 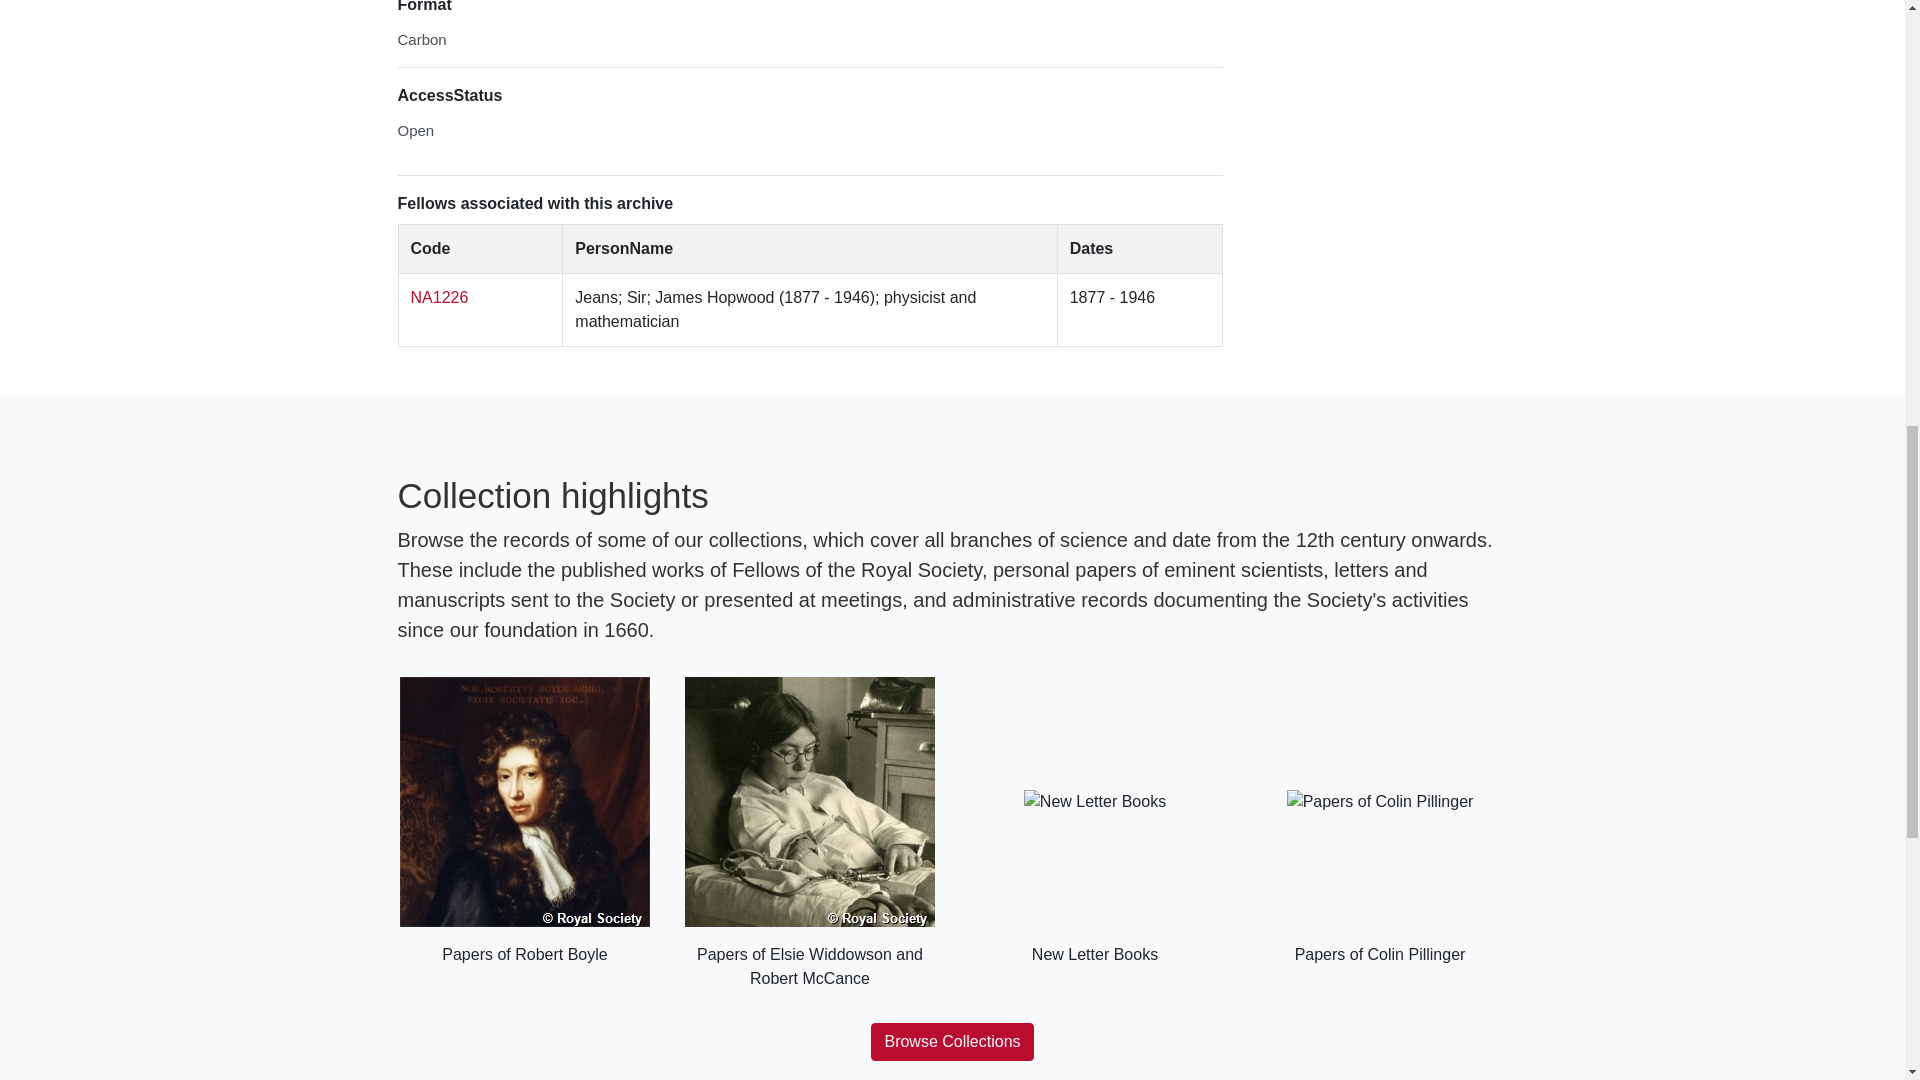 What do you see at coordinates (952, 1041) in the screenshot?
I see `Browse Collections` at bounding box center [952, 1041].